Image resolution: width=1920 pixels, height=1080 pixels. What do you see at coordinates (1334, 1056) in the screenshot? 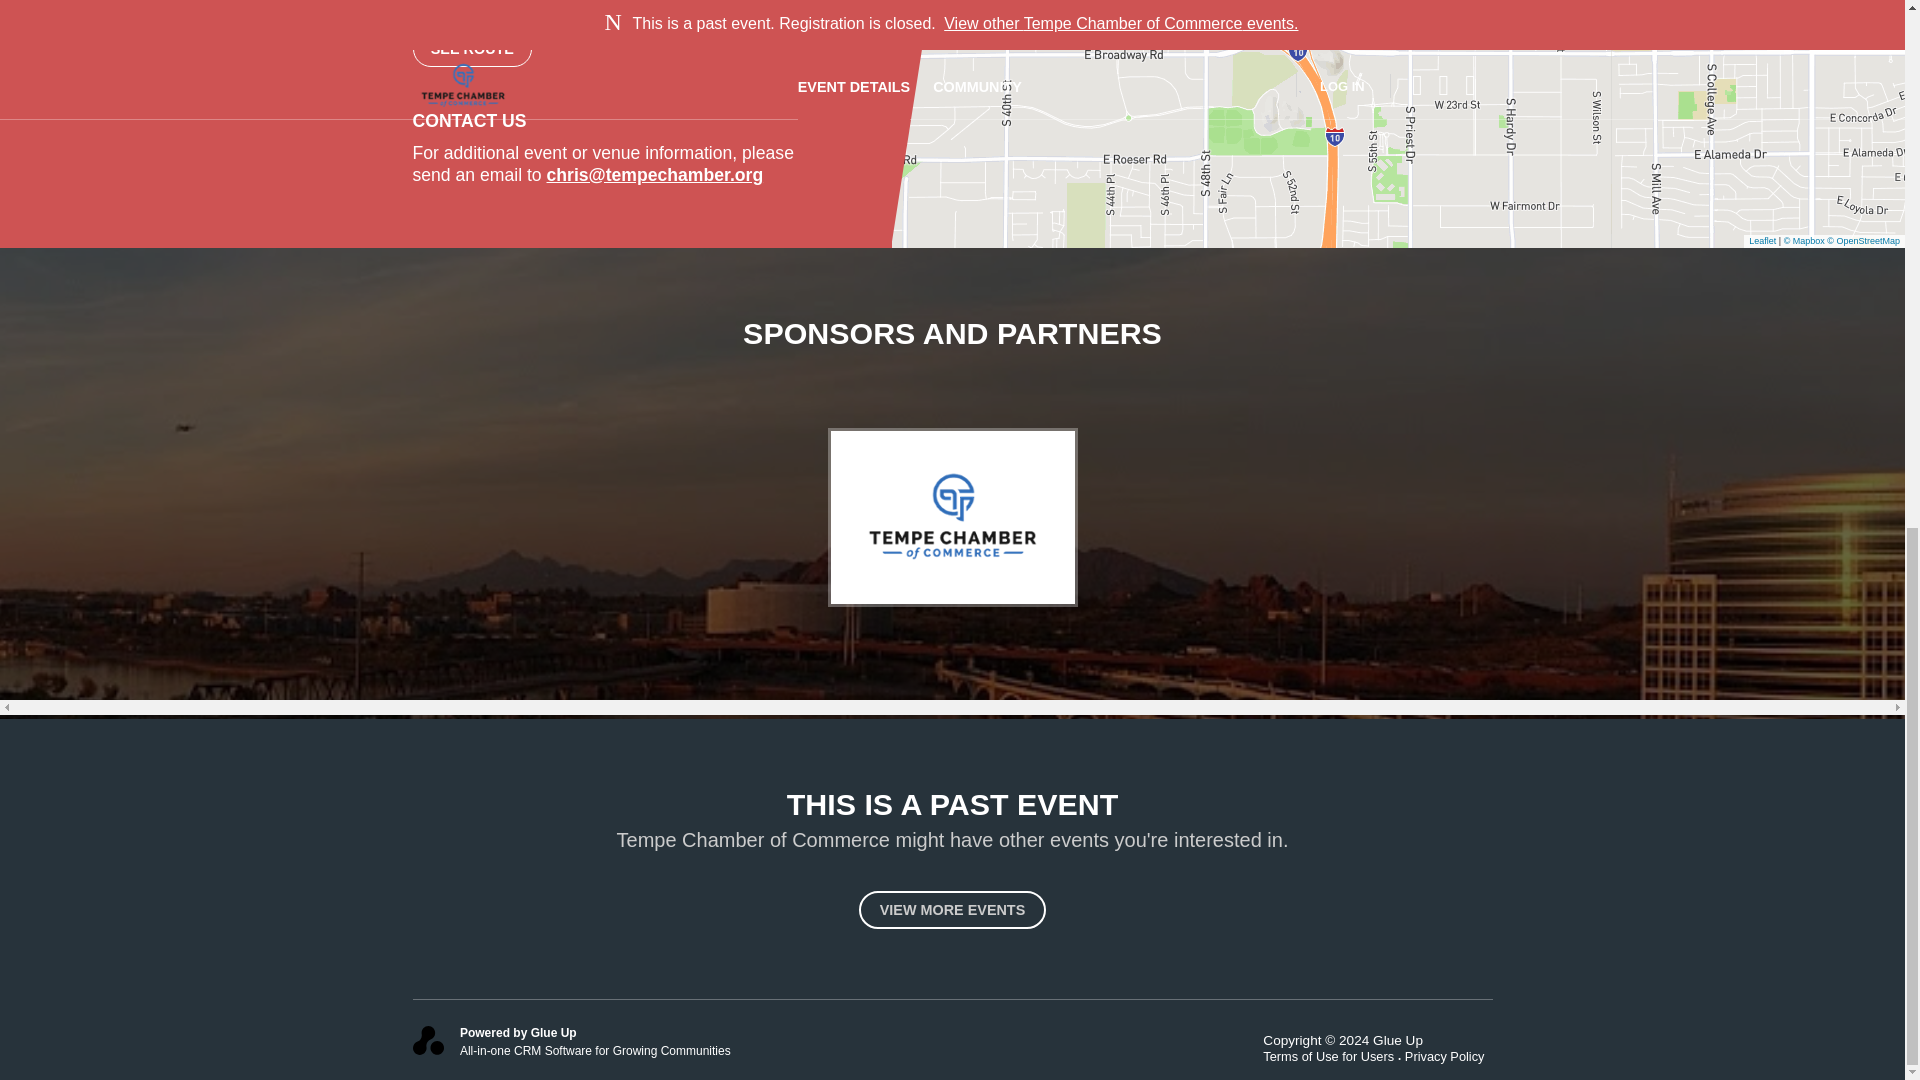
I see `Terms of Use for Users` at bounding box center [1334, 1056].